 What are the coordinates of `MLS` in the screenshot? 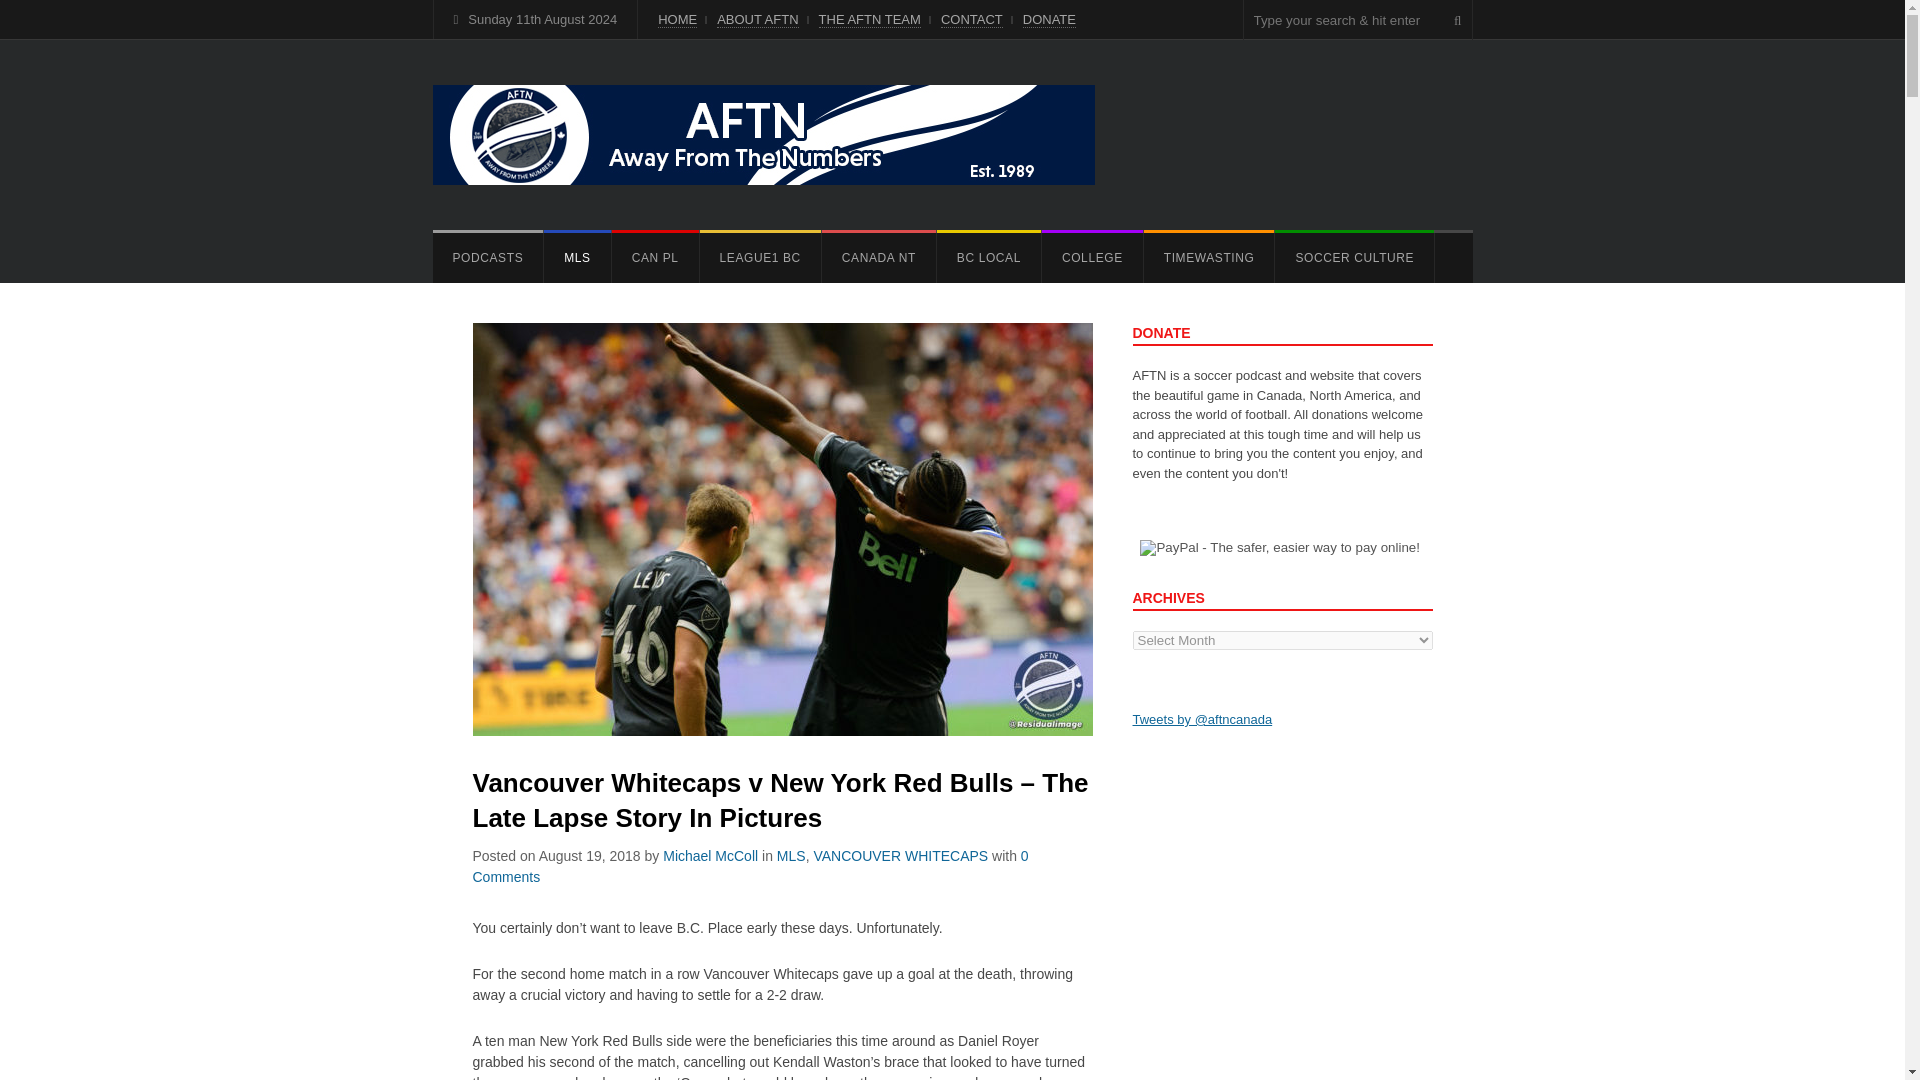 It's located at (576, 258).